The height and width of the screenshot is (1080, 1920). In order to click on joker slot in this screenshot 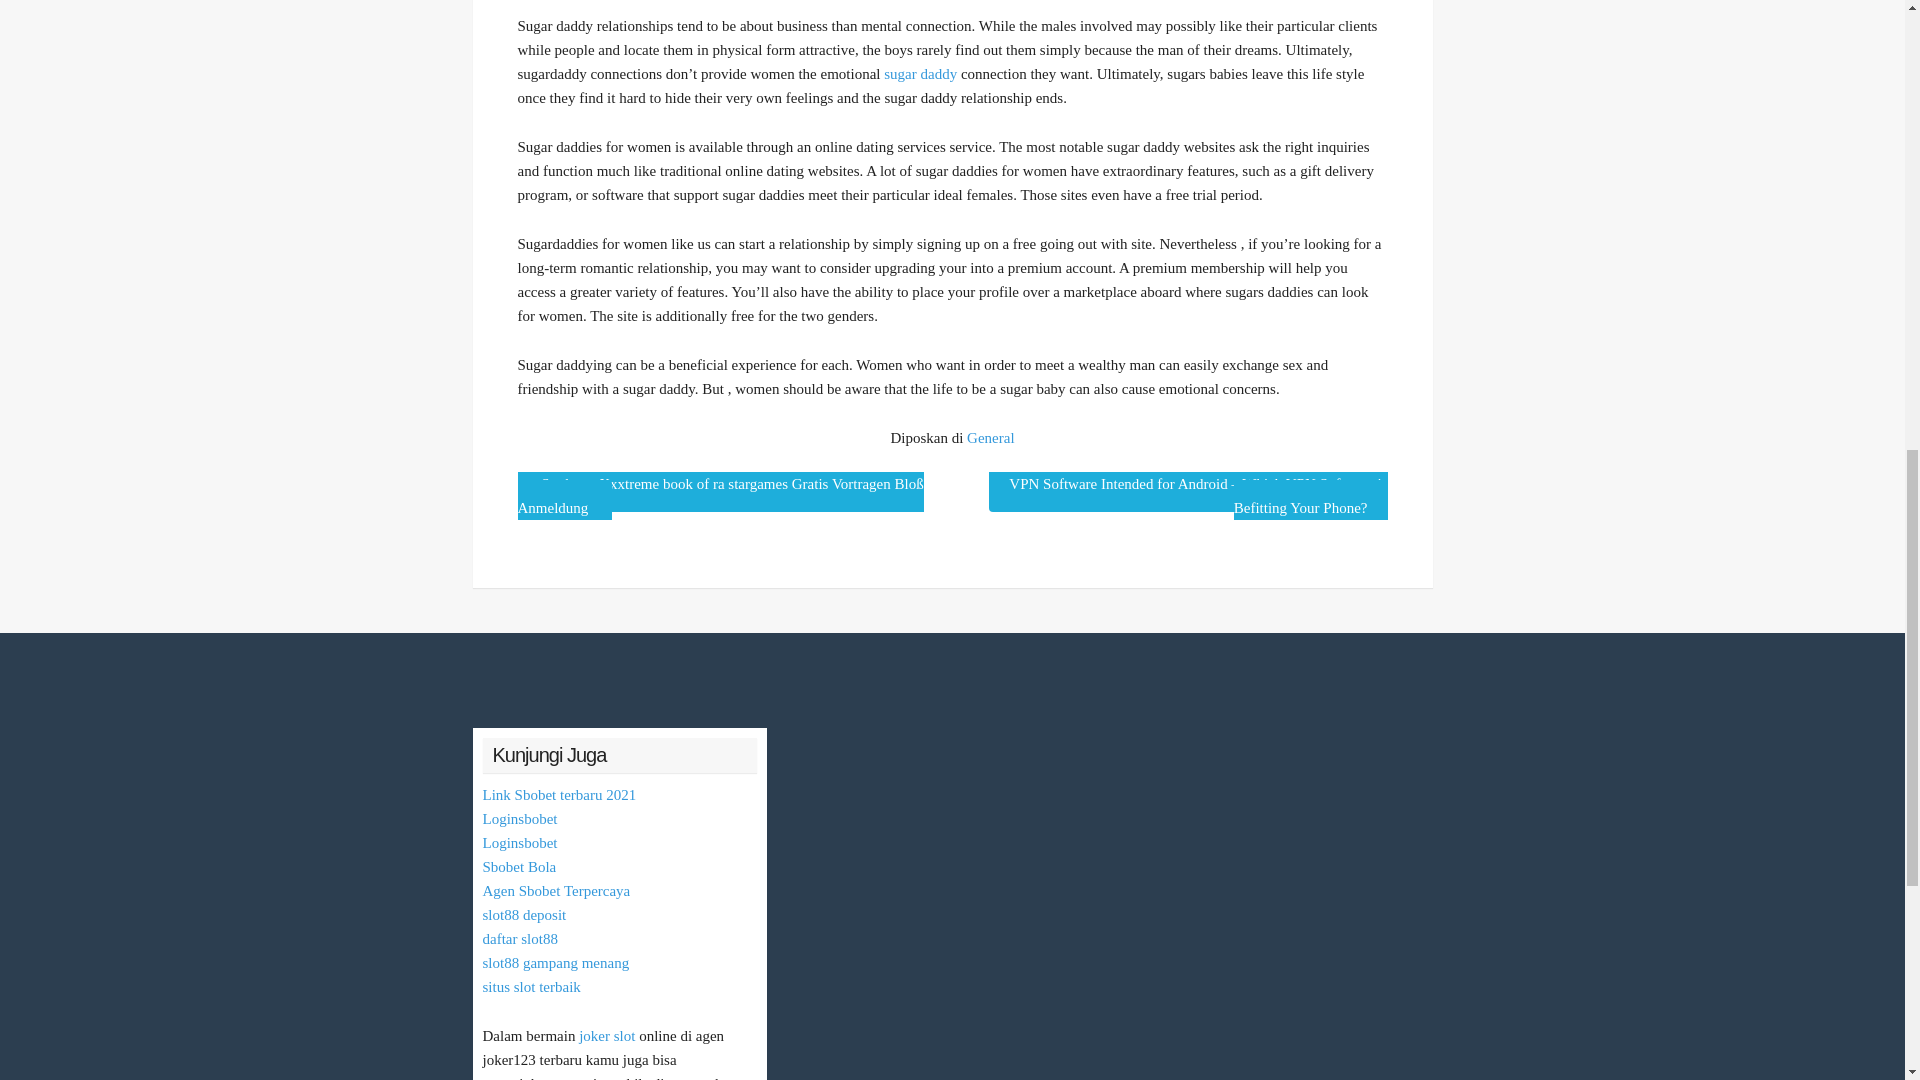, I will do `click(607, 1036)`.